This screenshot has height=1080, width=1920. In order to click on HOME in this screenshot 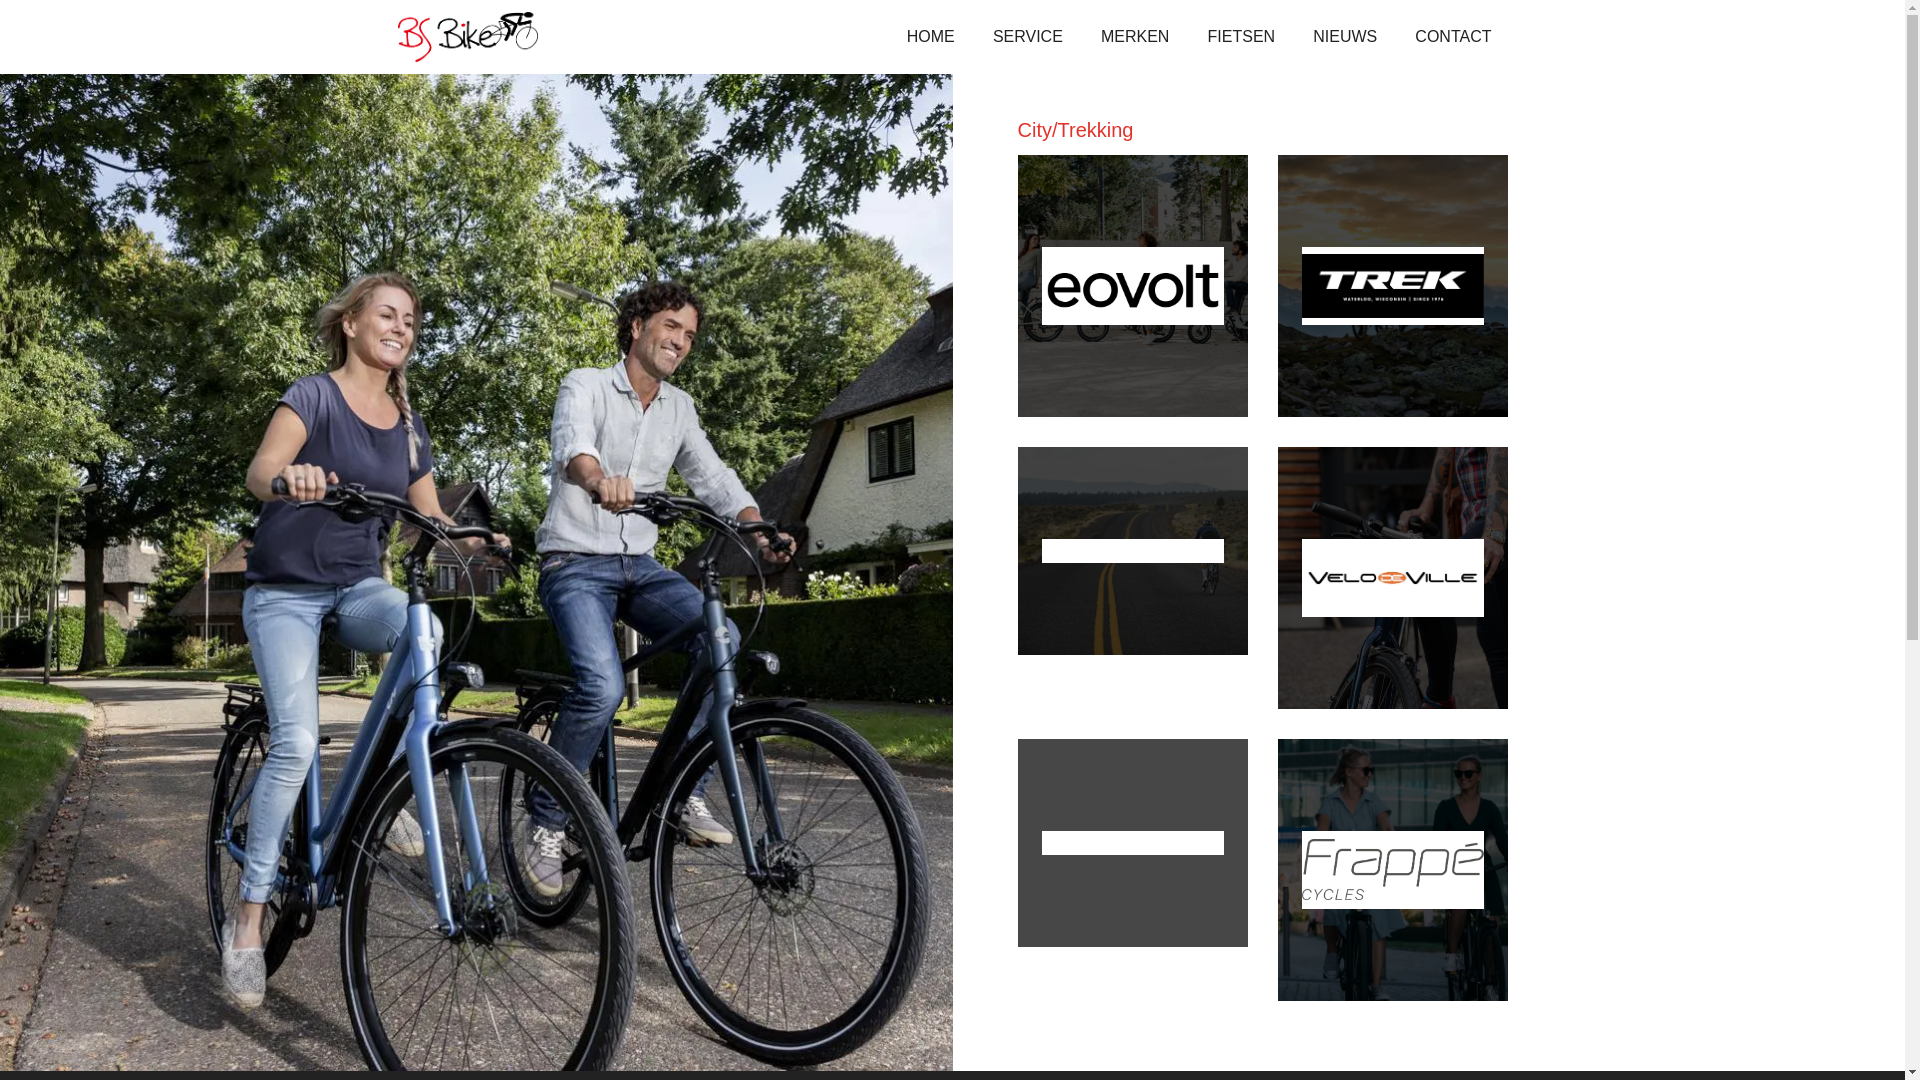, I will do `click(931, 37)`.